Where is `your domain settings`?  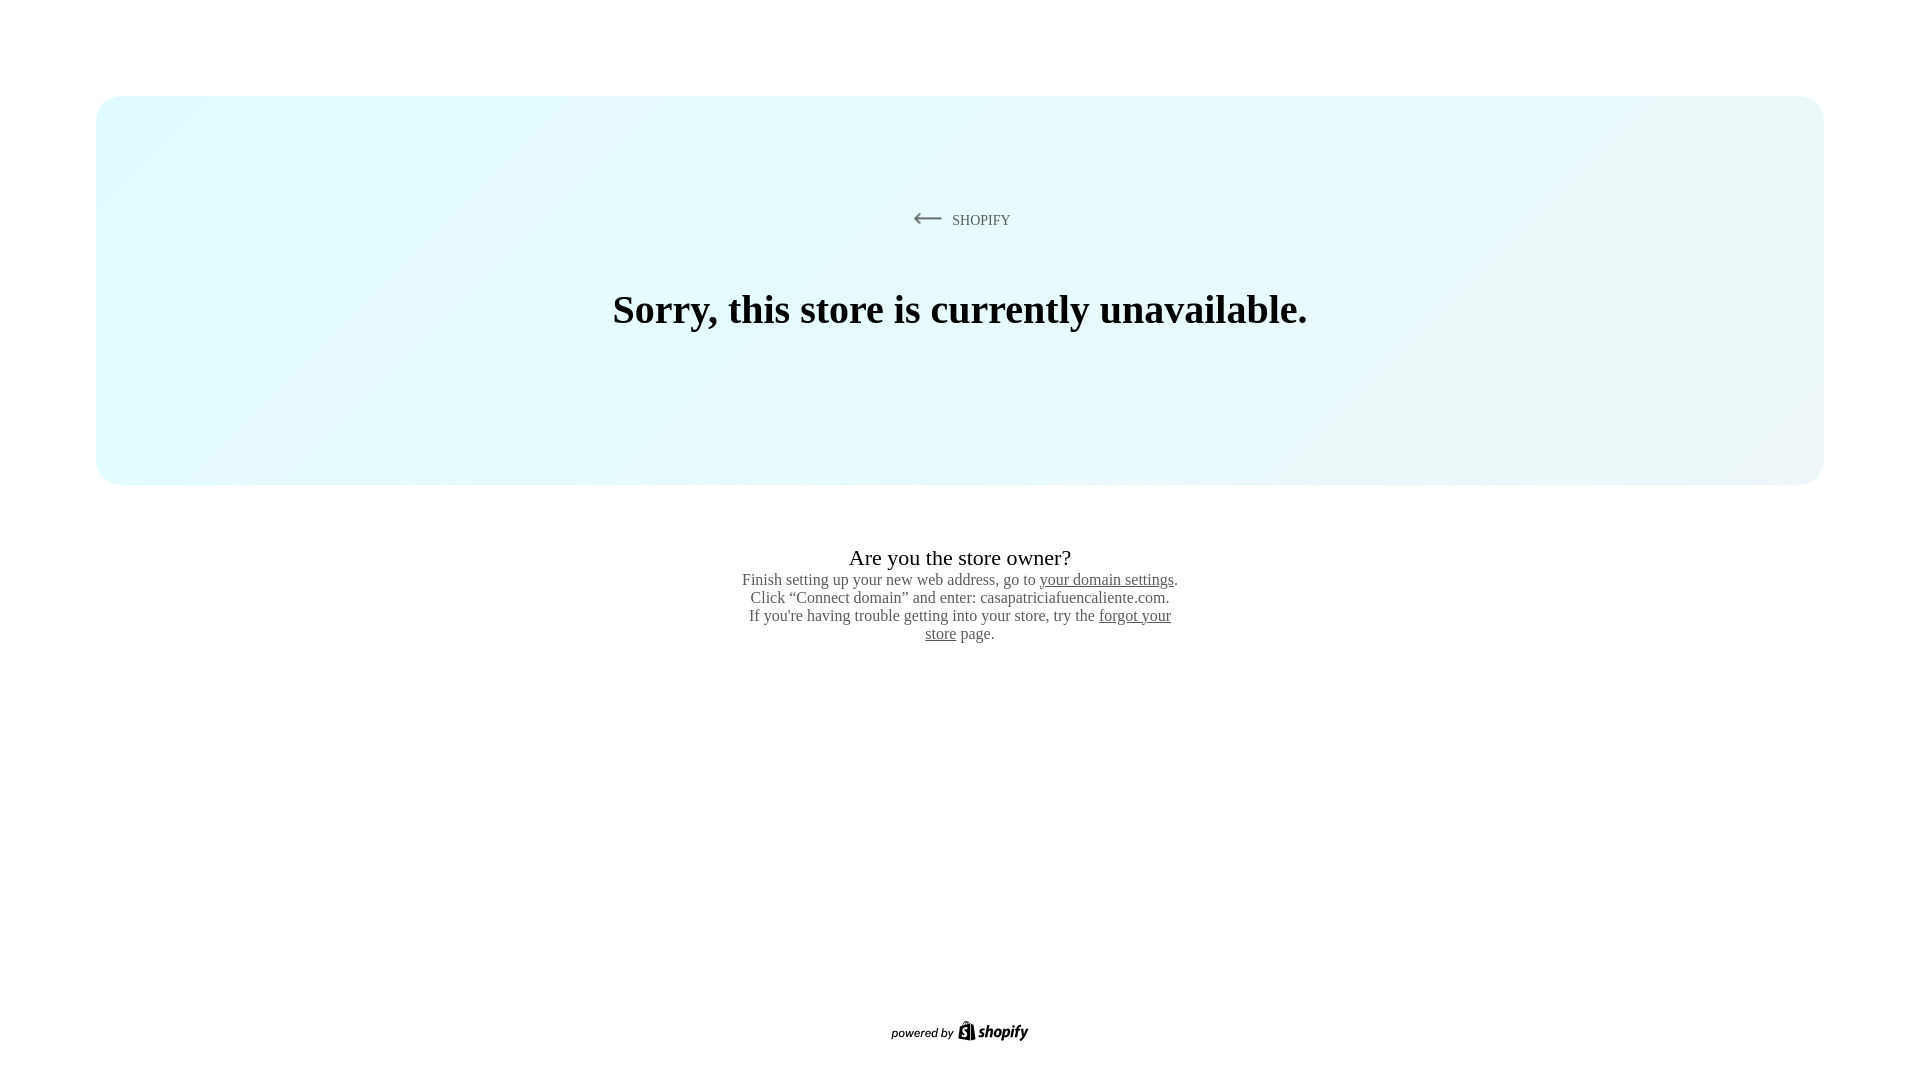 your domain settings is located at coordinates (1106, 579).